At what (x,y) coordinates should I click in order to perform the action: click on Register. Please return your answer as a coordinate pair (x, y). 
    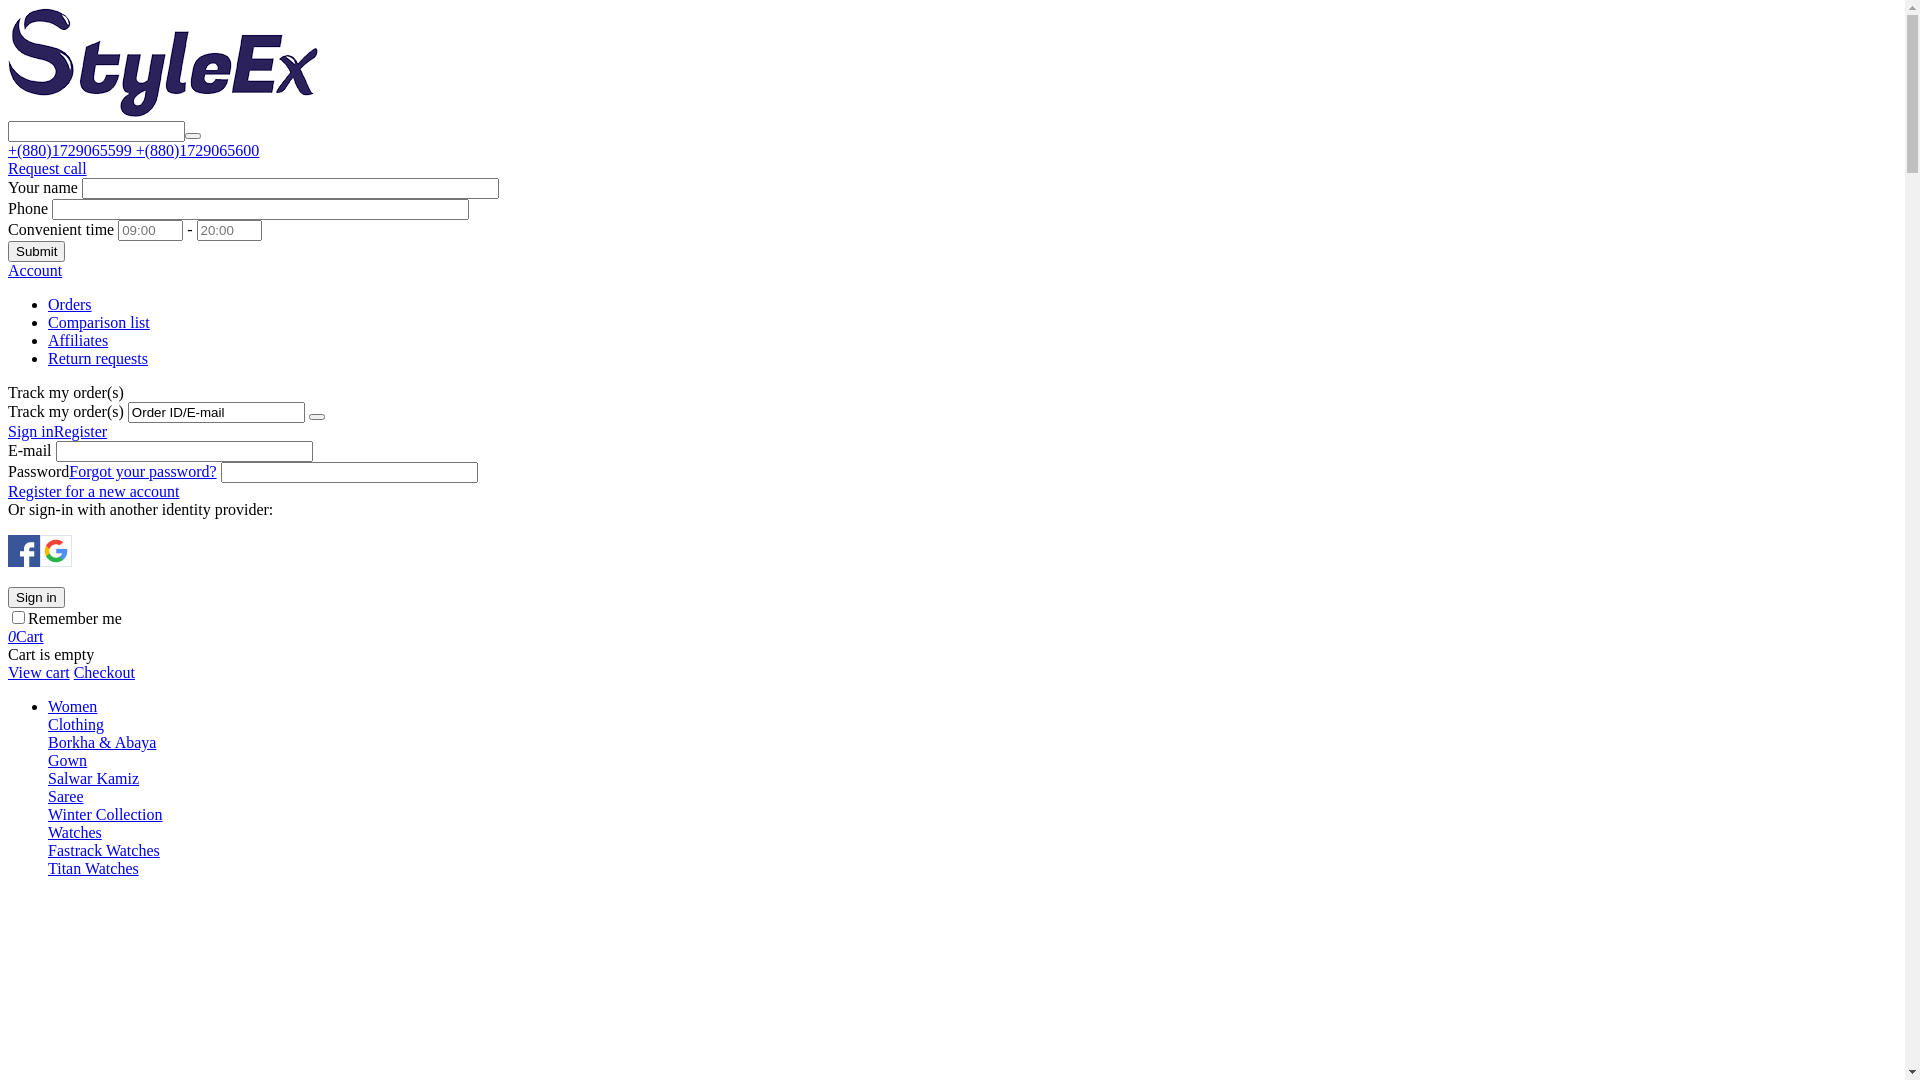
    Looking at the image, I should click on (80, 432).